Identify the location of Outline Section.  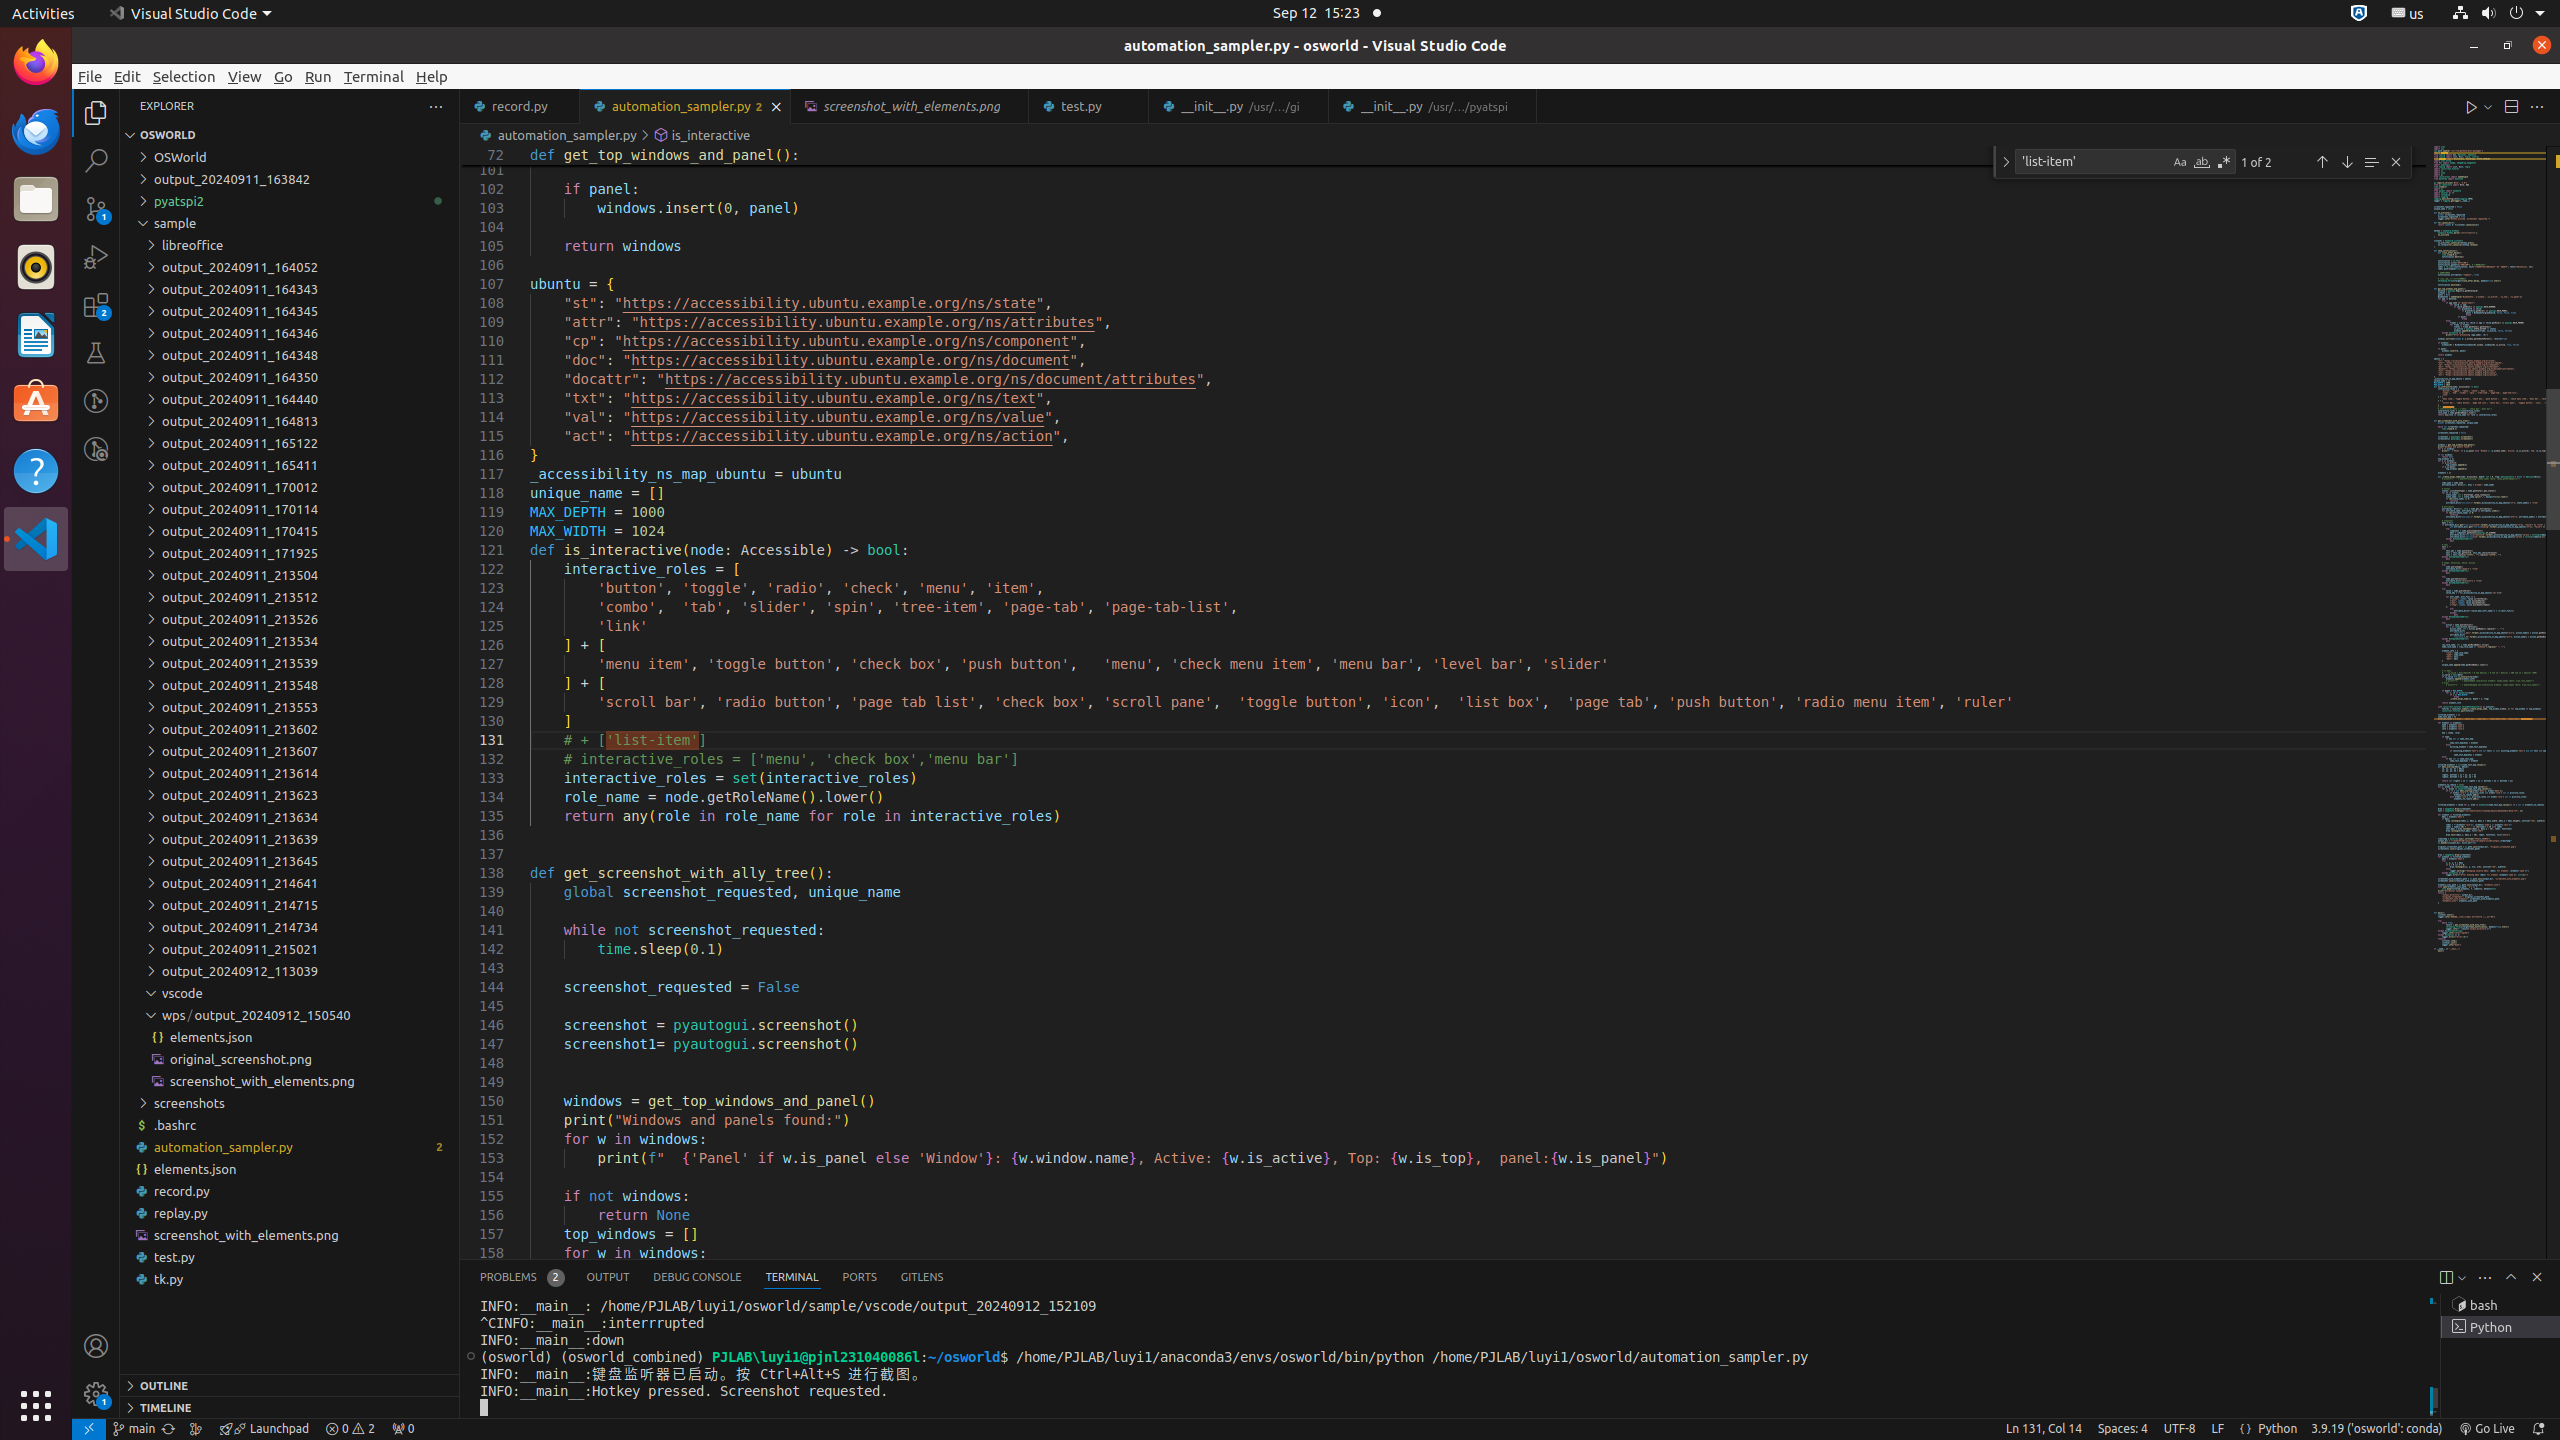
(290, 1385).